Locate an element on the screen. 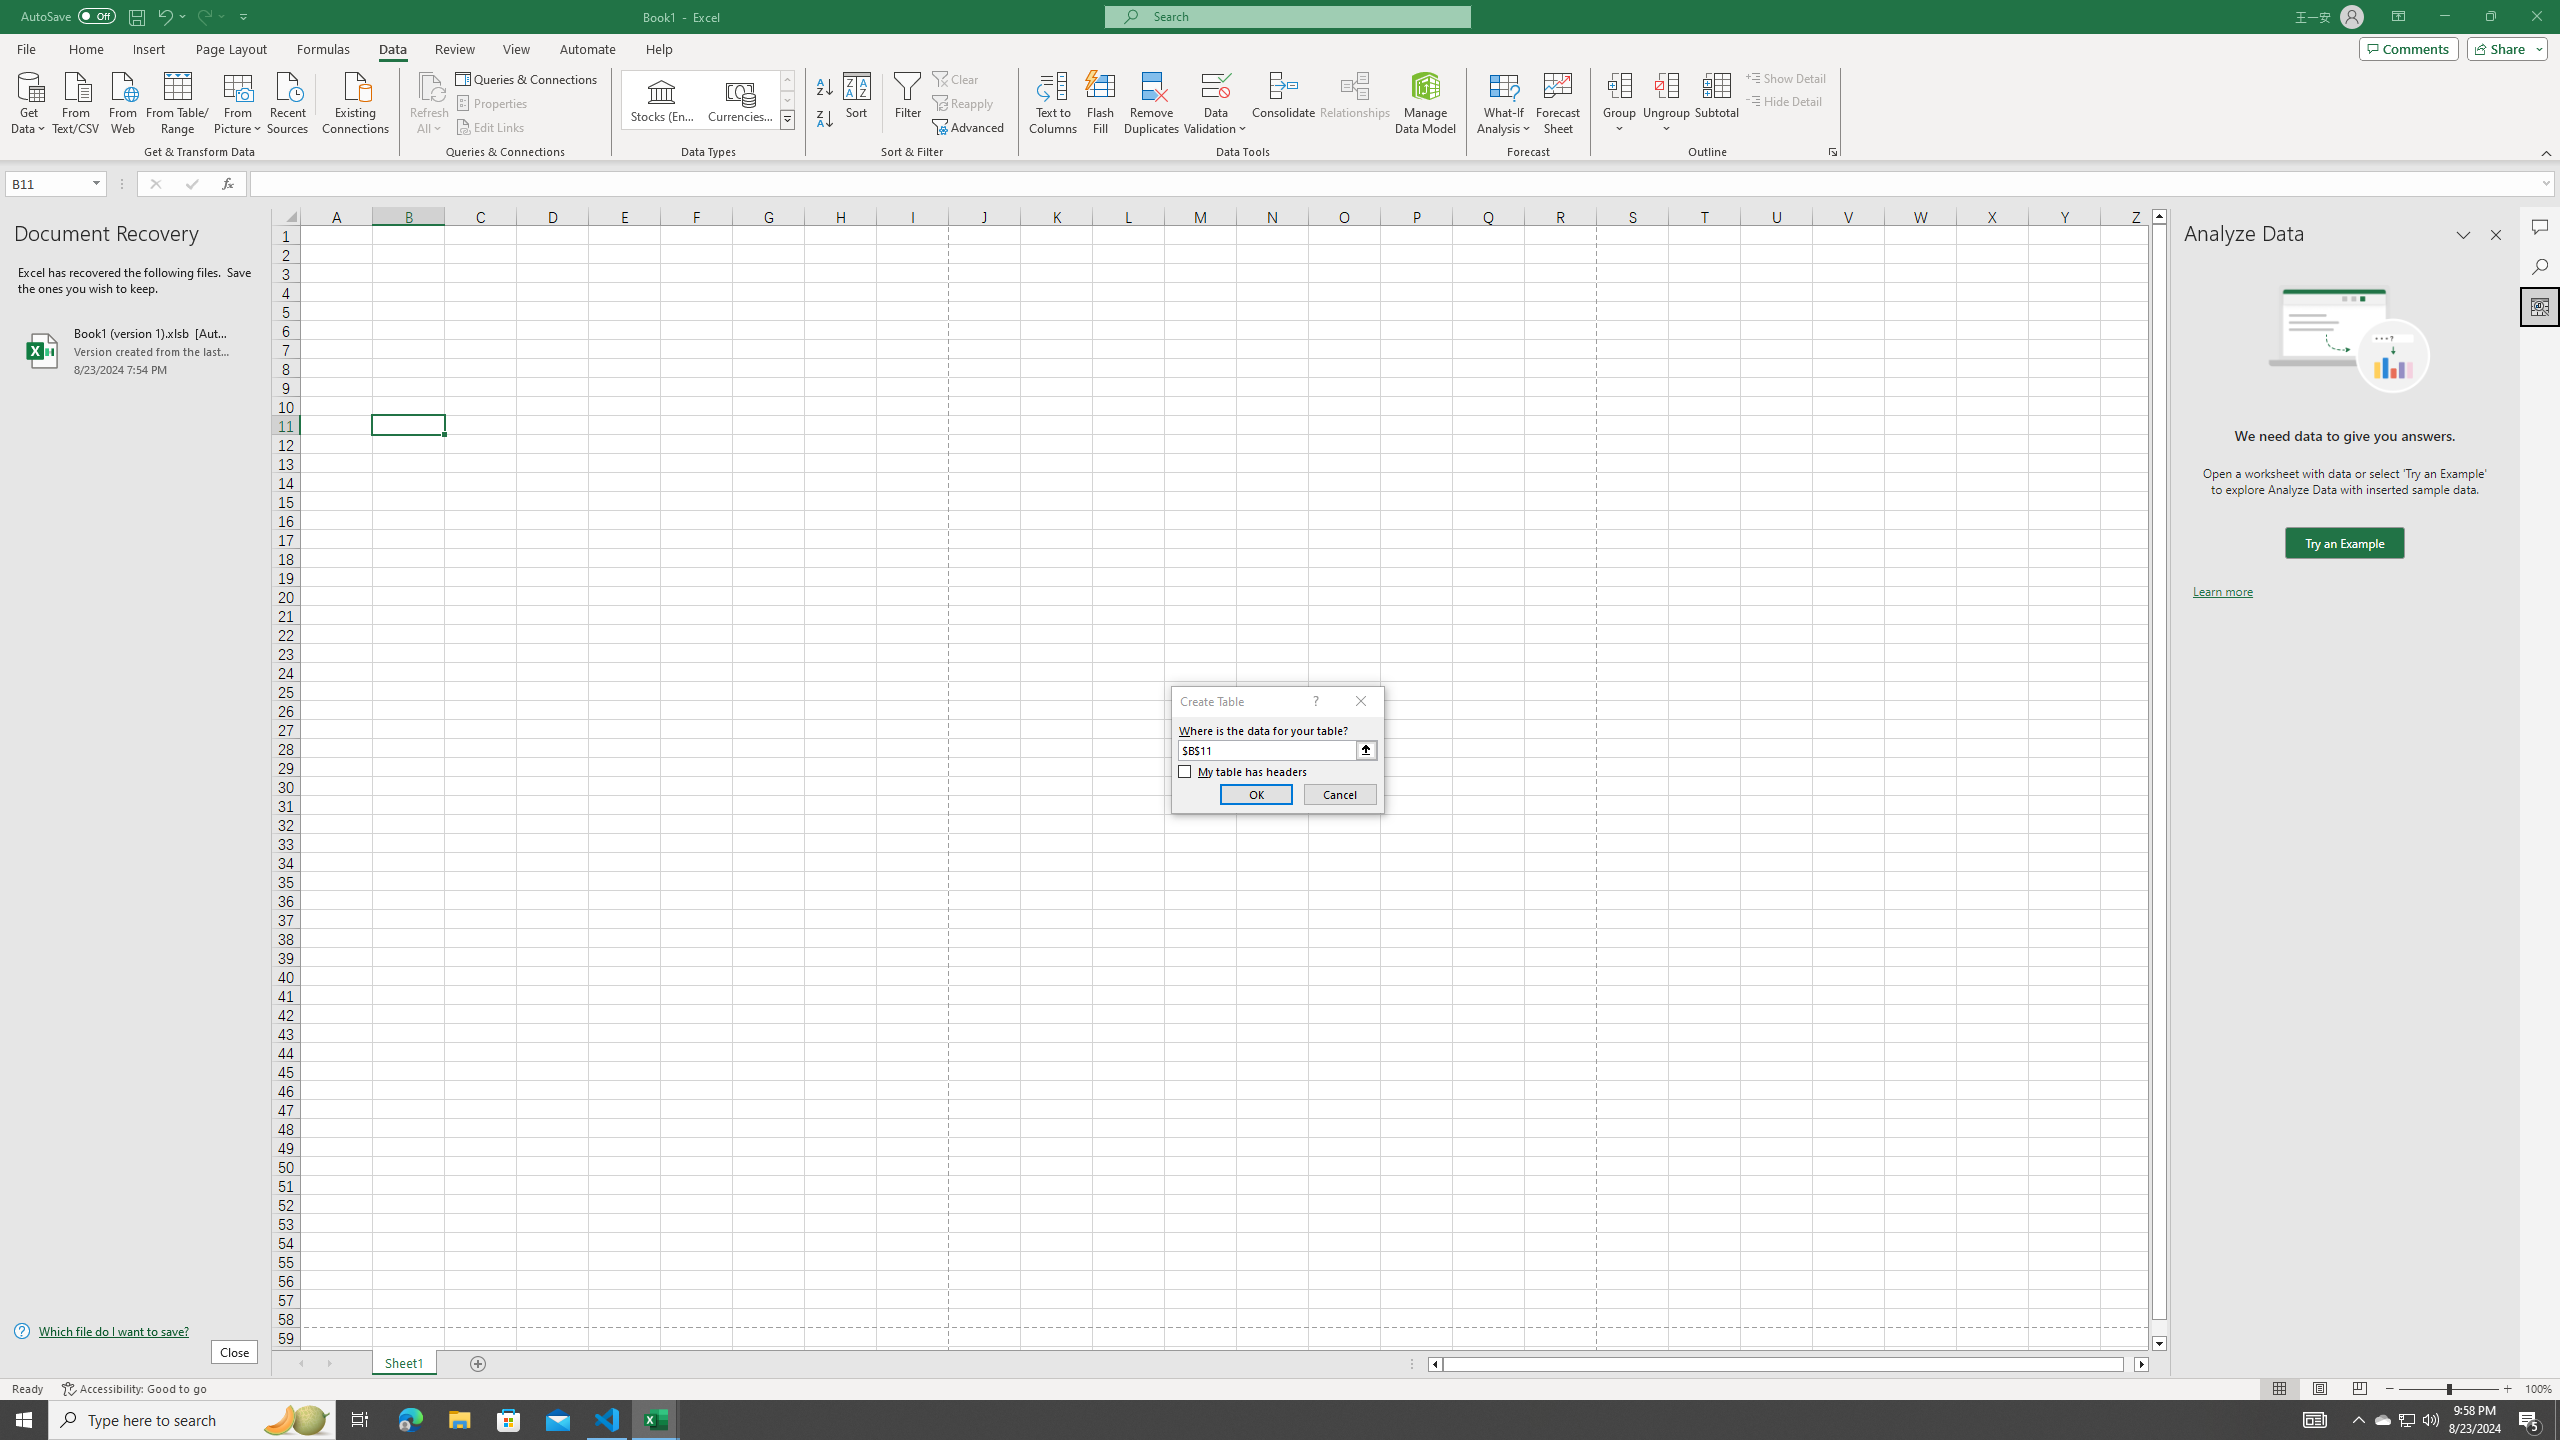 The image size is (2560, 1440). Get Data is located at coordinates (29, 101).